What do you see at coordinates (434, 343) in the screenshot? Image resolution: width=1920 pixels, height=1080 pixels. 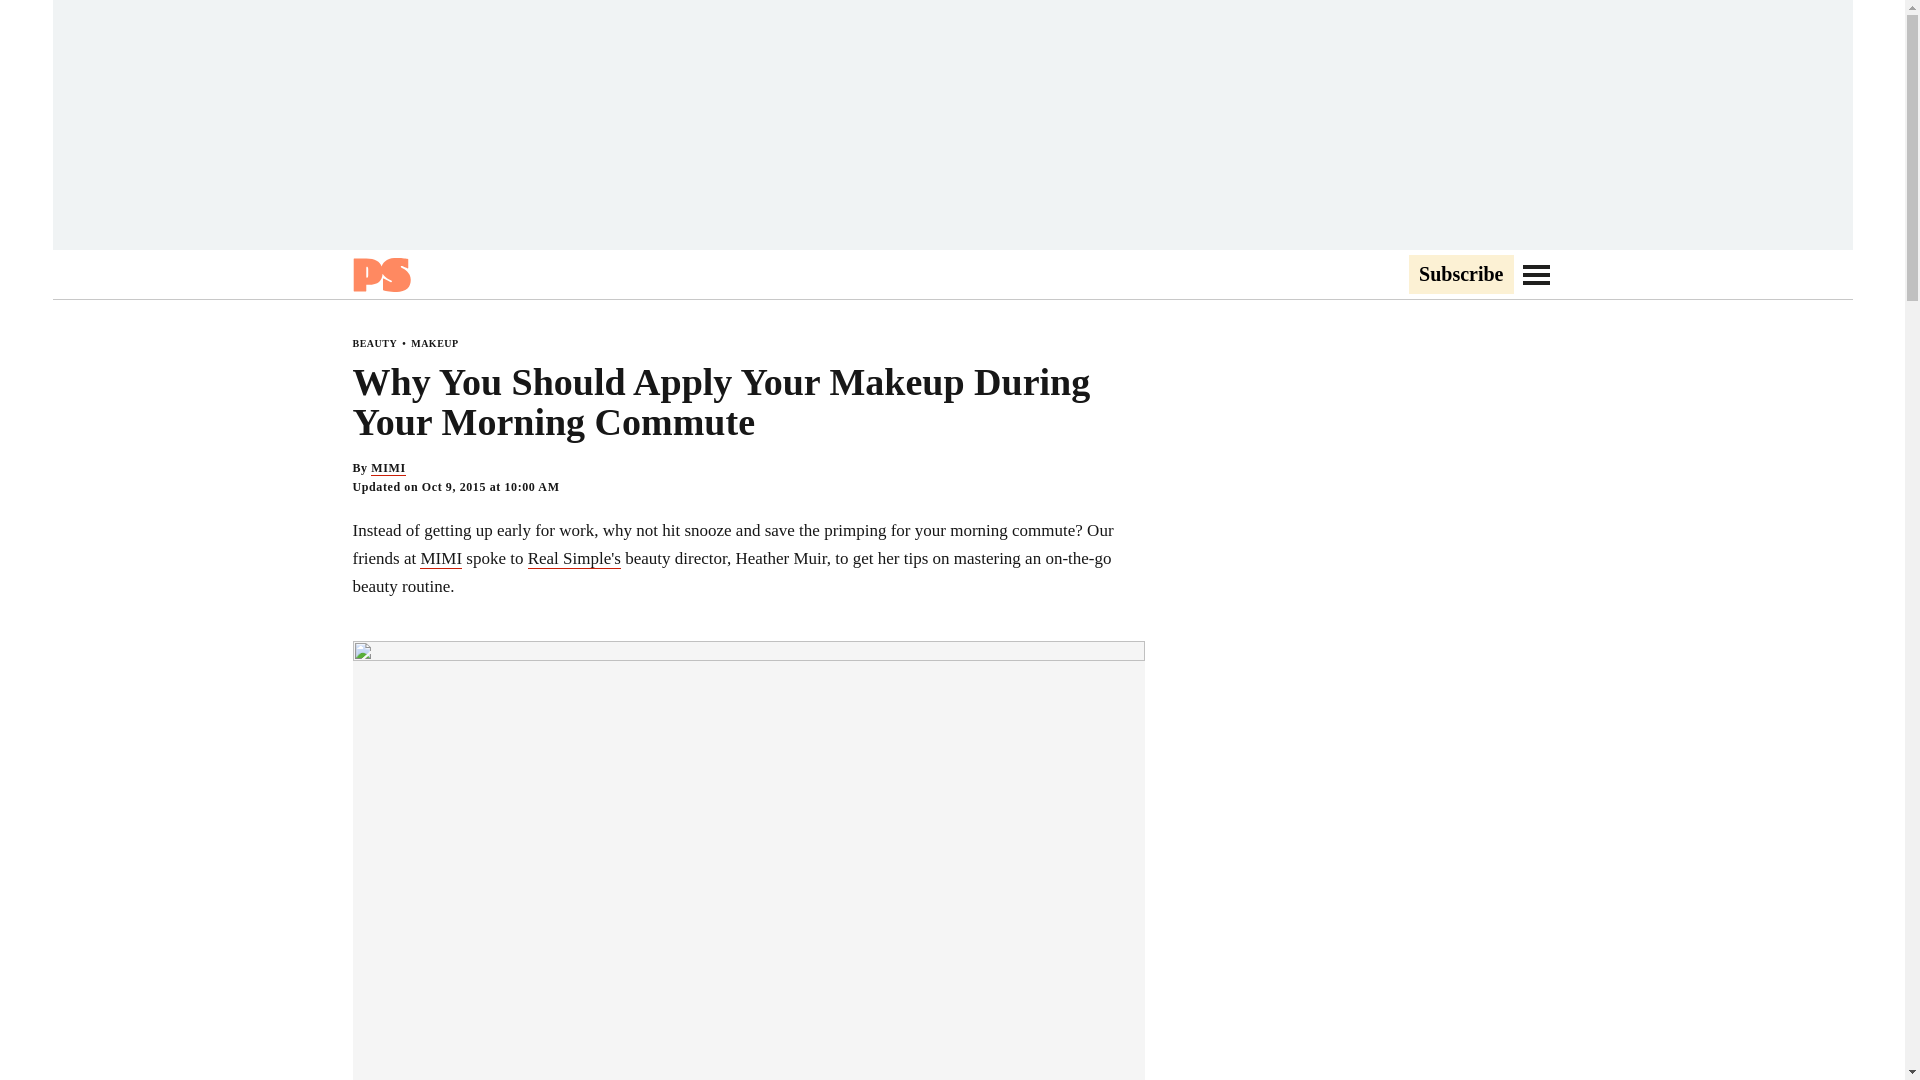 I see `MAKEUP` at bounding box center [434, 343].